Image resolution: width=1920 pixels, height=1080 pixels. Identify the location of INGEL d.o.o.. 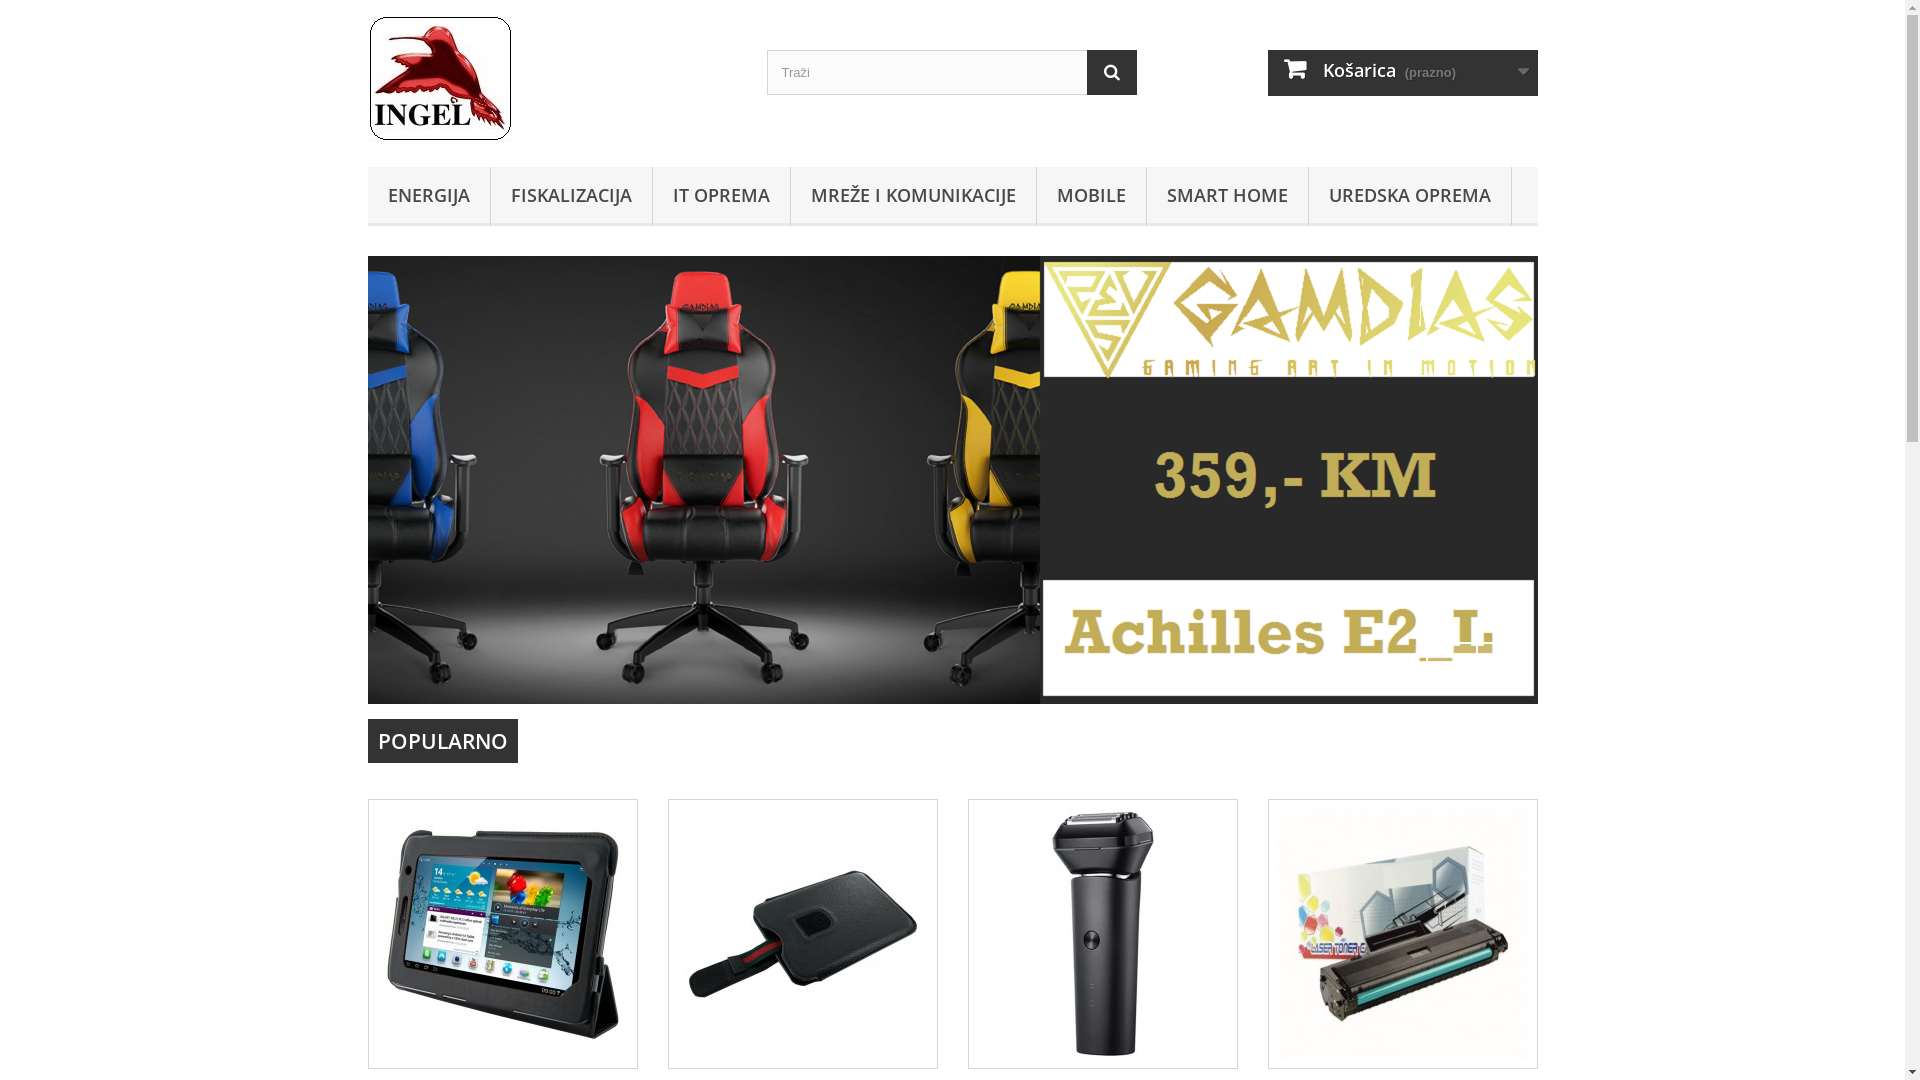
(553, 78).